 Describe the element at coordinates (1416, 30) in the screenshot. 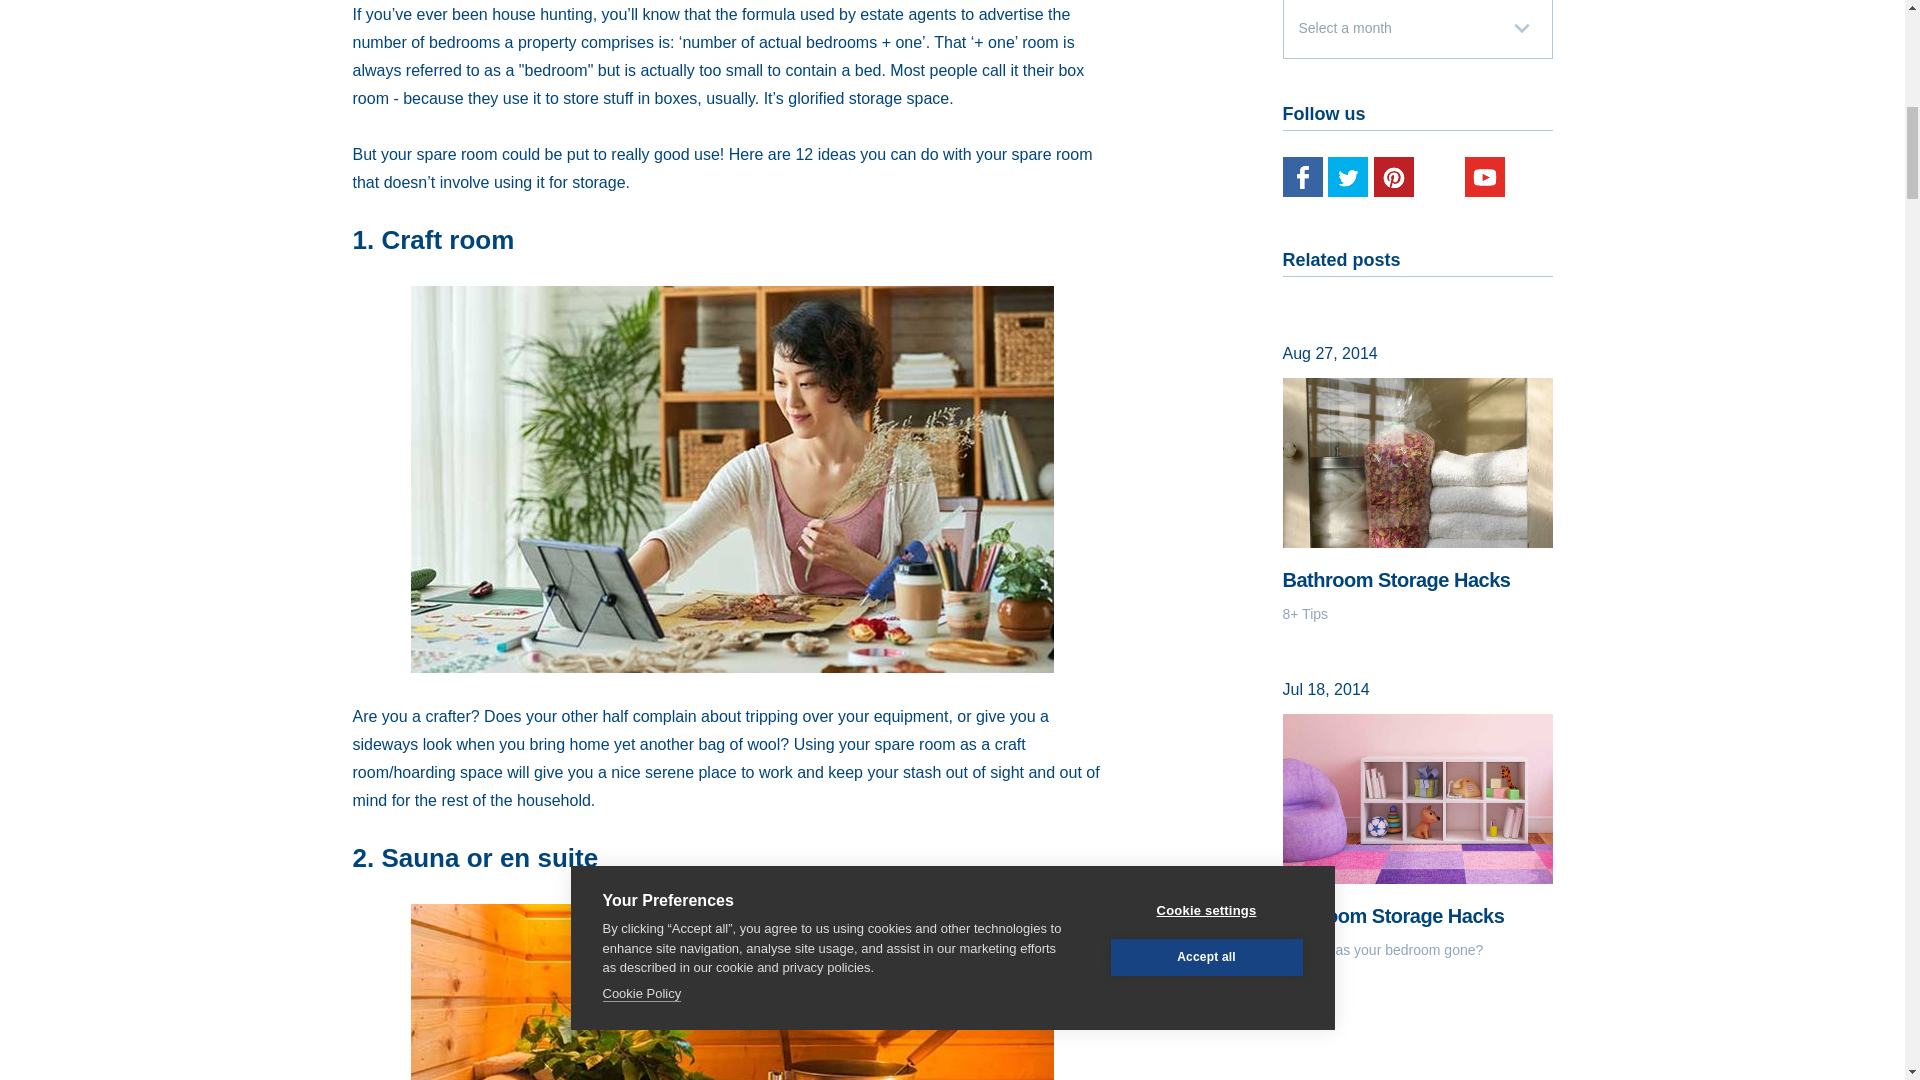

I see `Select a month` at that location.